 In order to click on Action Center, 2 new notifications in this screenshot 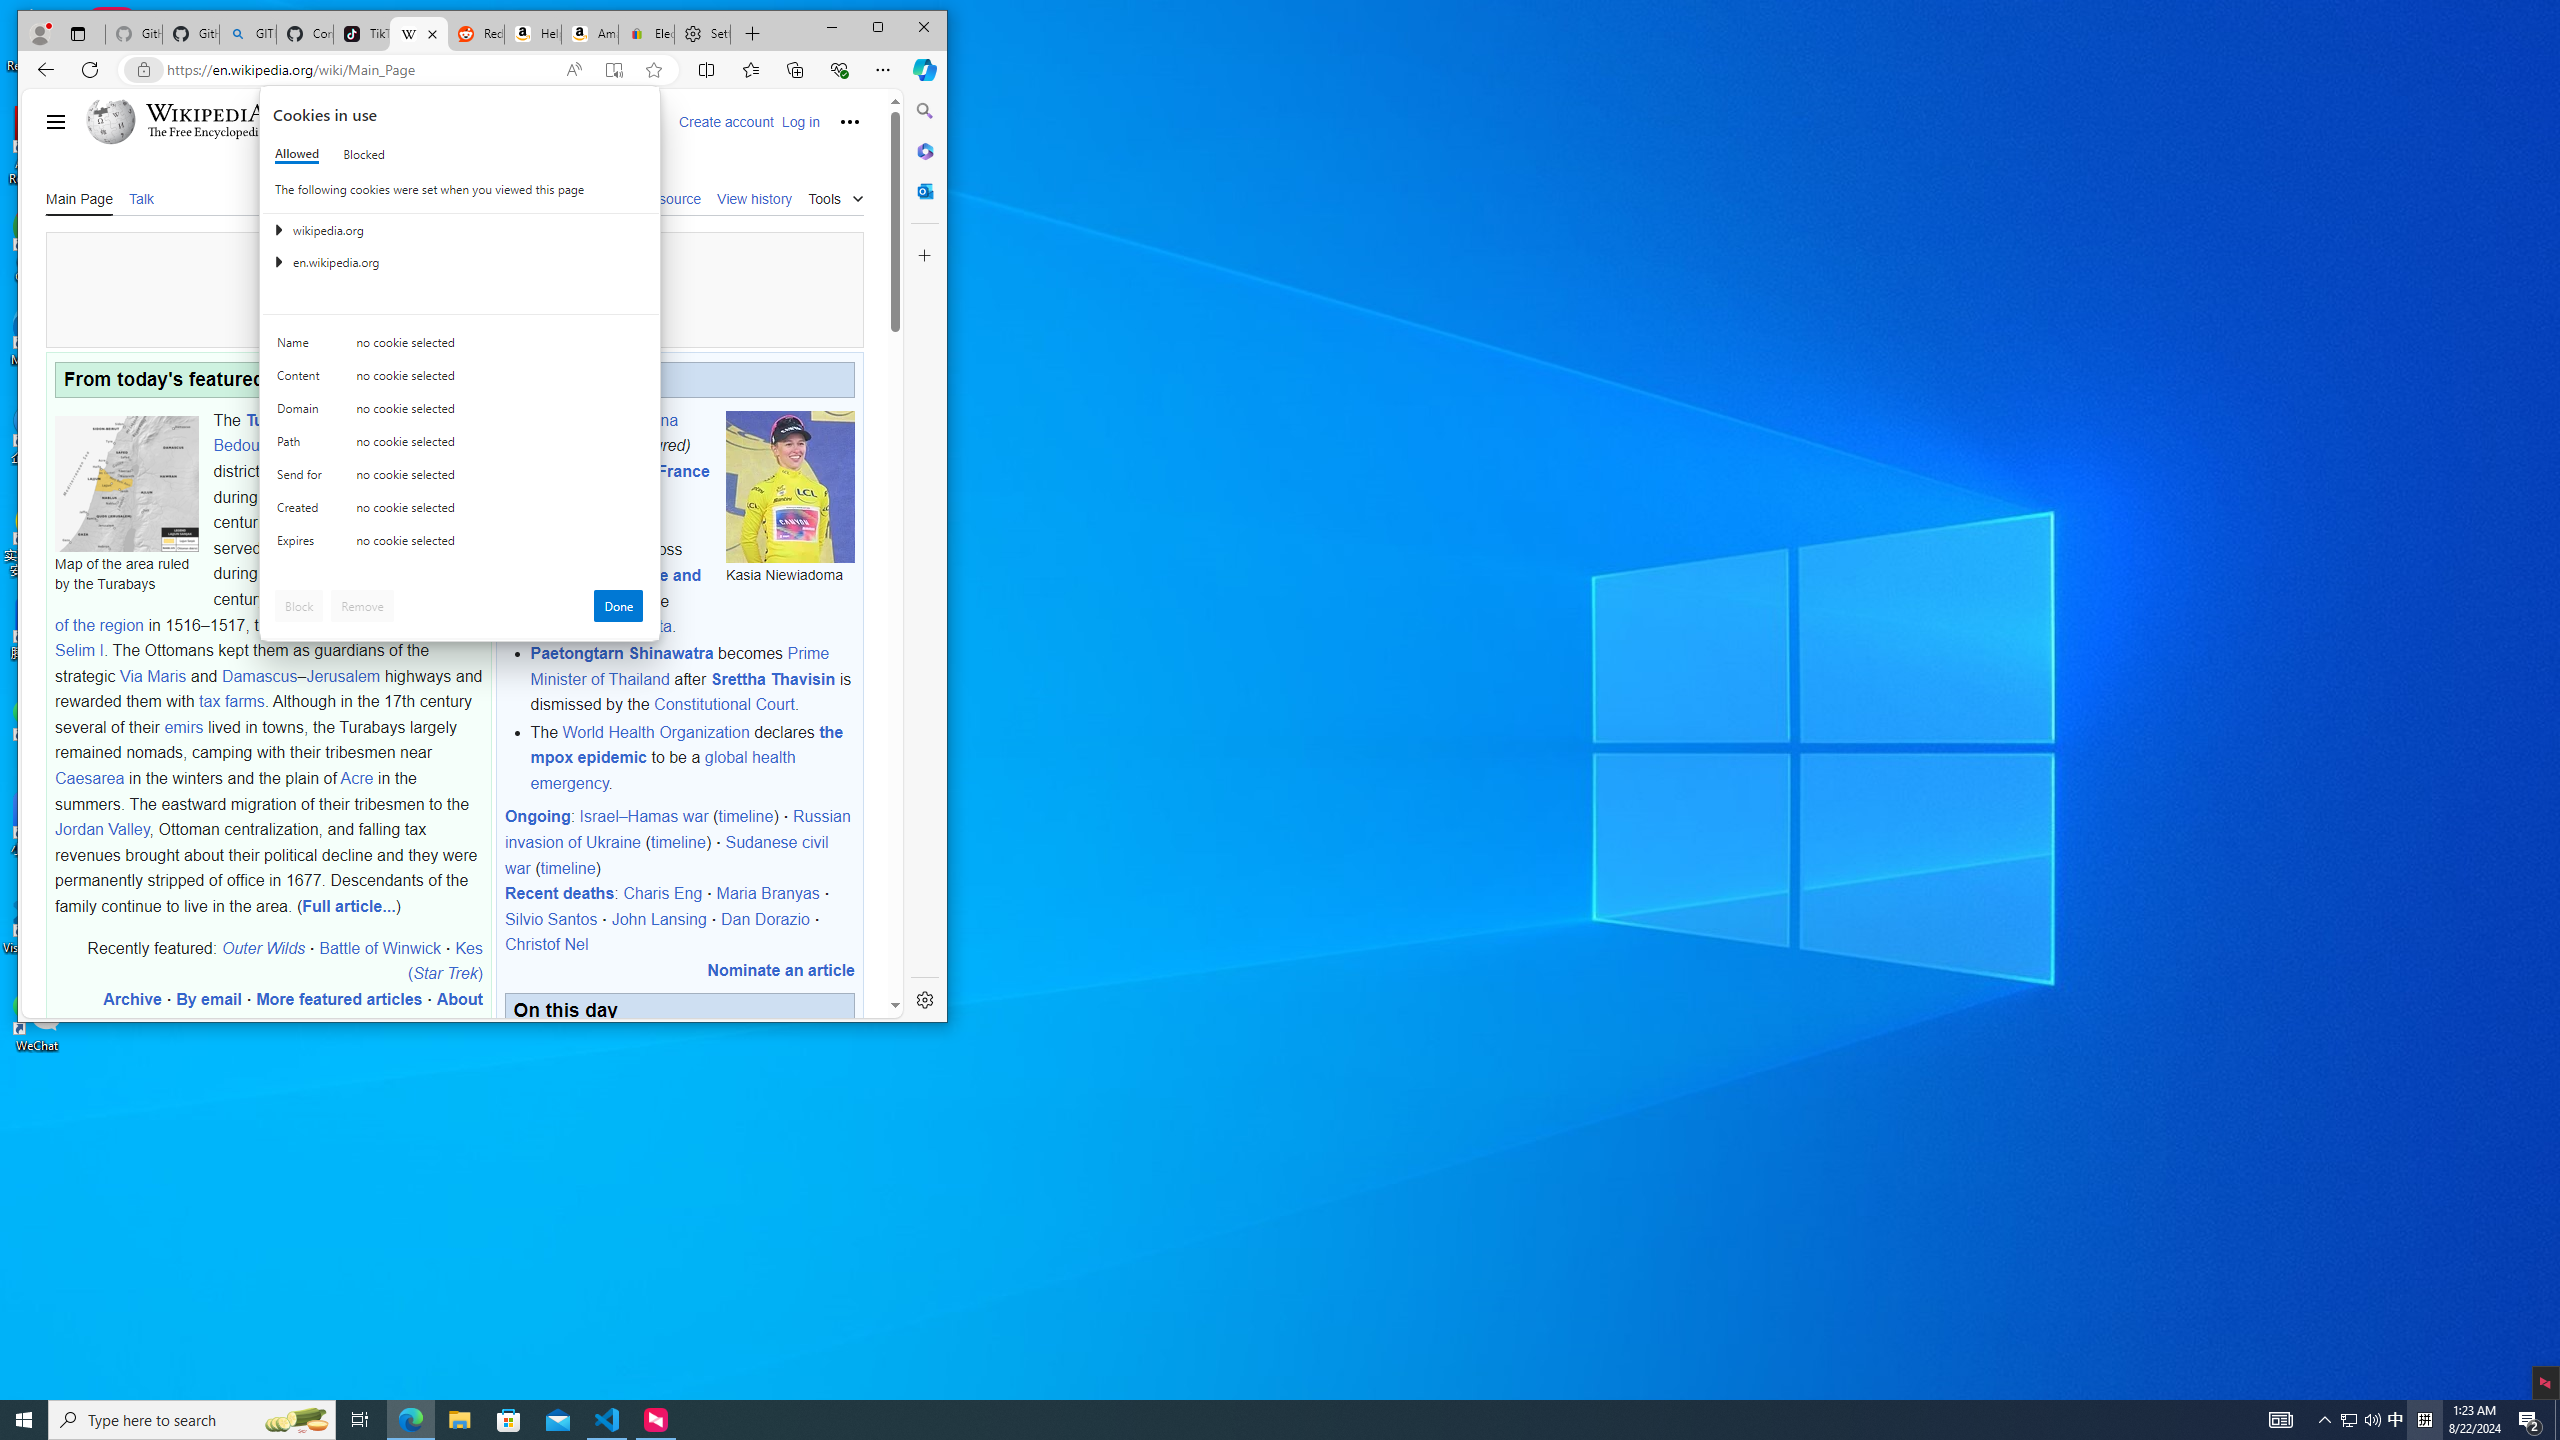, I will do `click(2530, 1420)`.